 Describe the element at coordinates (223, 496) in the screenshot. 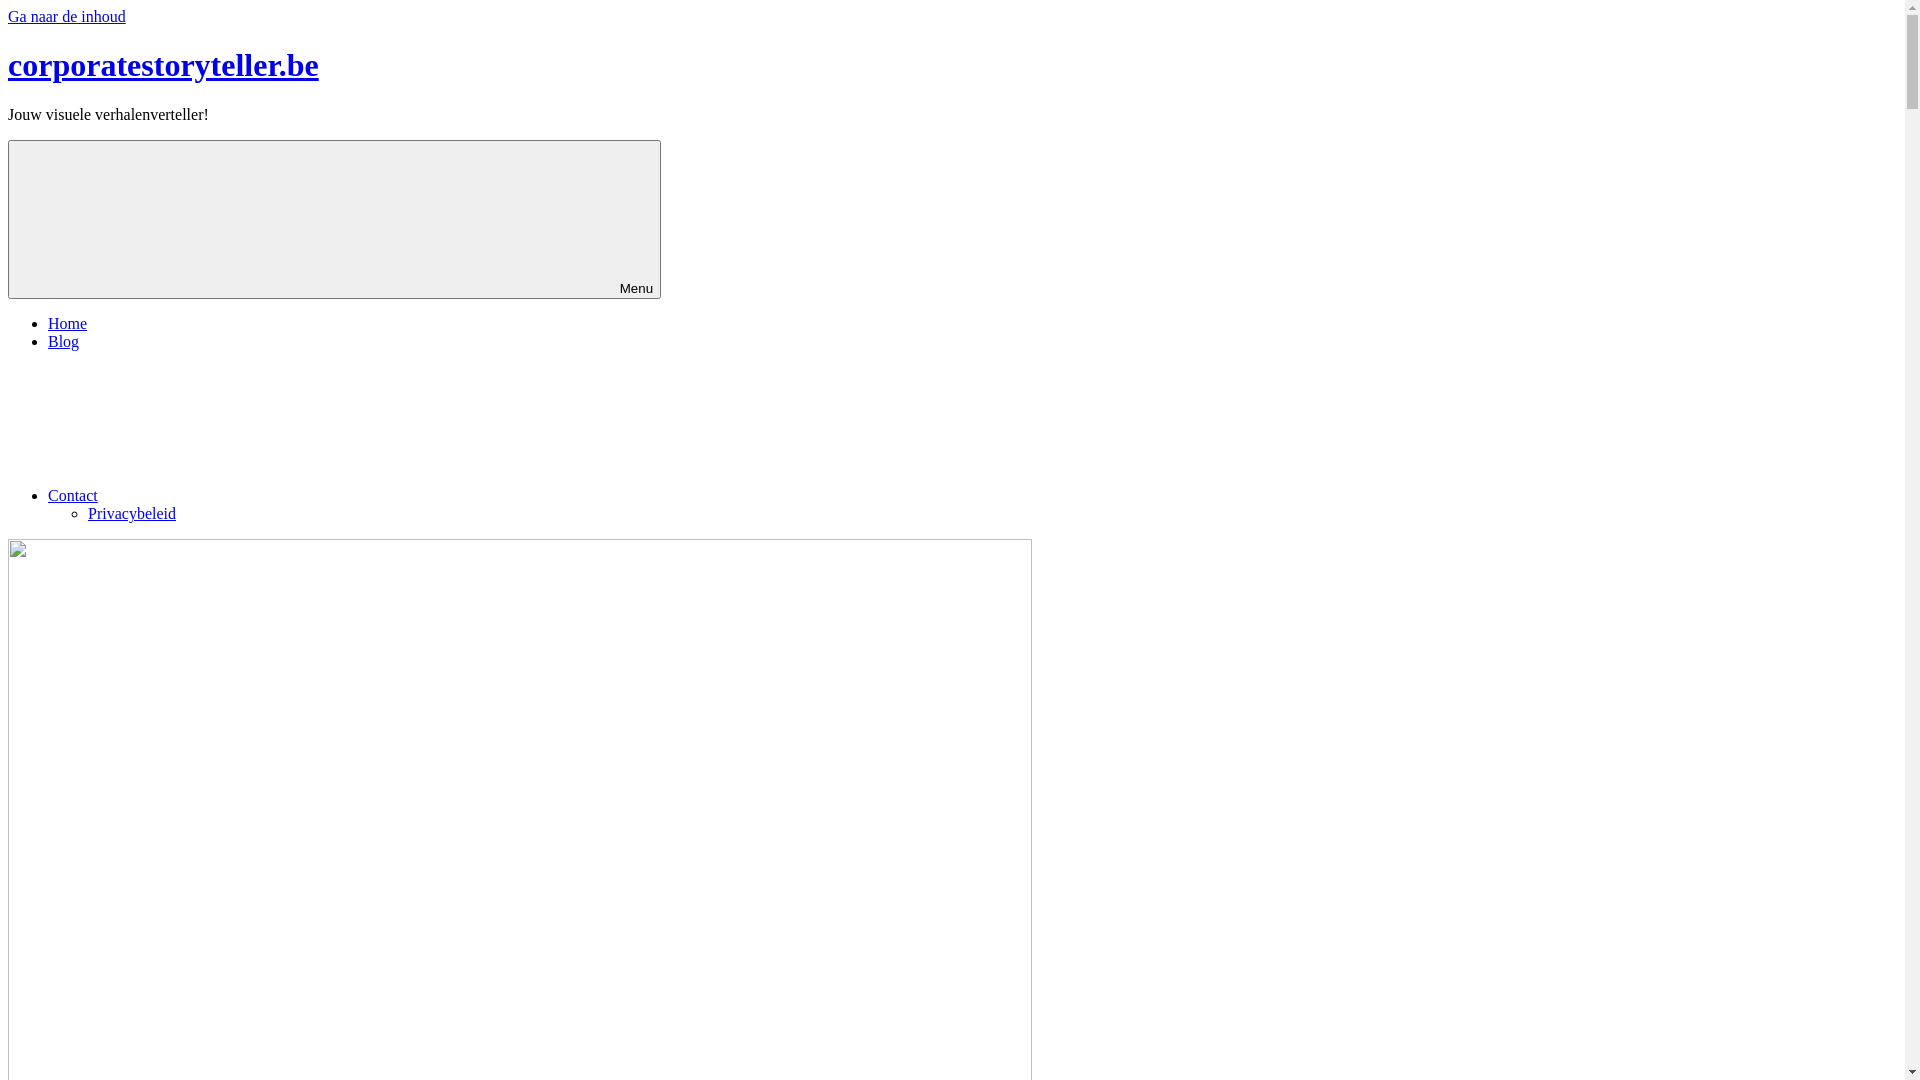

I see `Contact` at that location.